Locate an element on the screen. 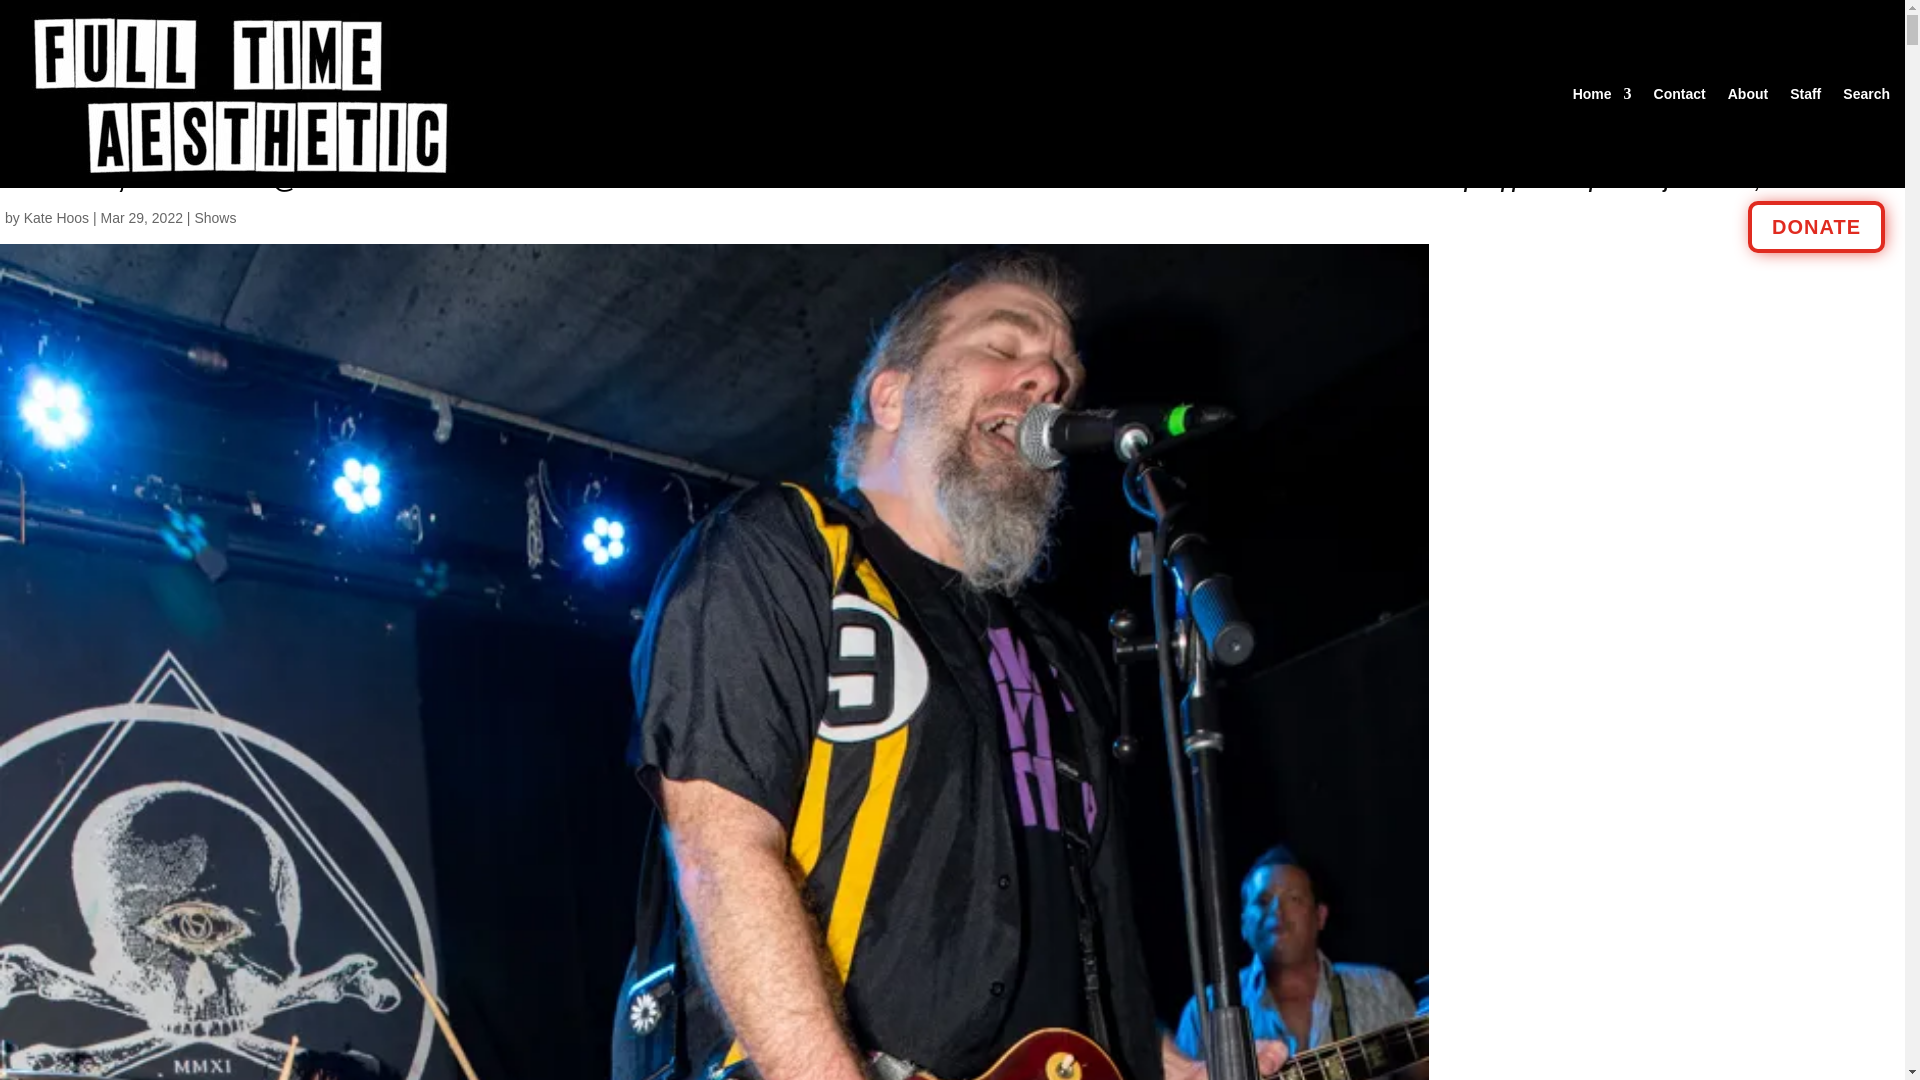 The height and width of the screenshot is (1080, 1920). Shows is located at coordinates (214, 217).